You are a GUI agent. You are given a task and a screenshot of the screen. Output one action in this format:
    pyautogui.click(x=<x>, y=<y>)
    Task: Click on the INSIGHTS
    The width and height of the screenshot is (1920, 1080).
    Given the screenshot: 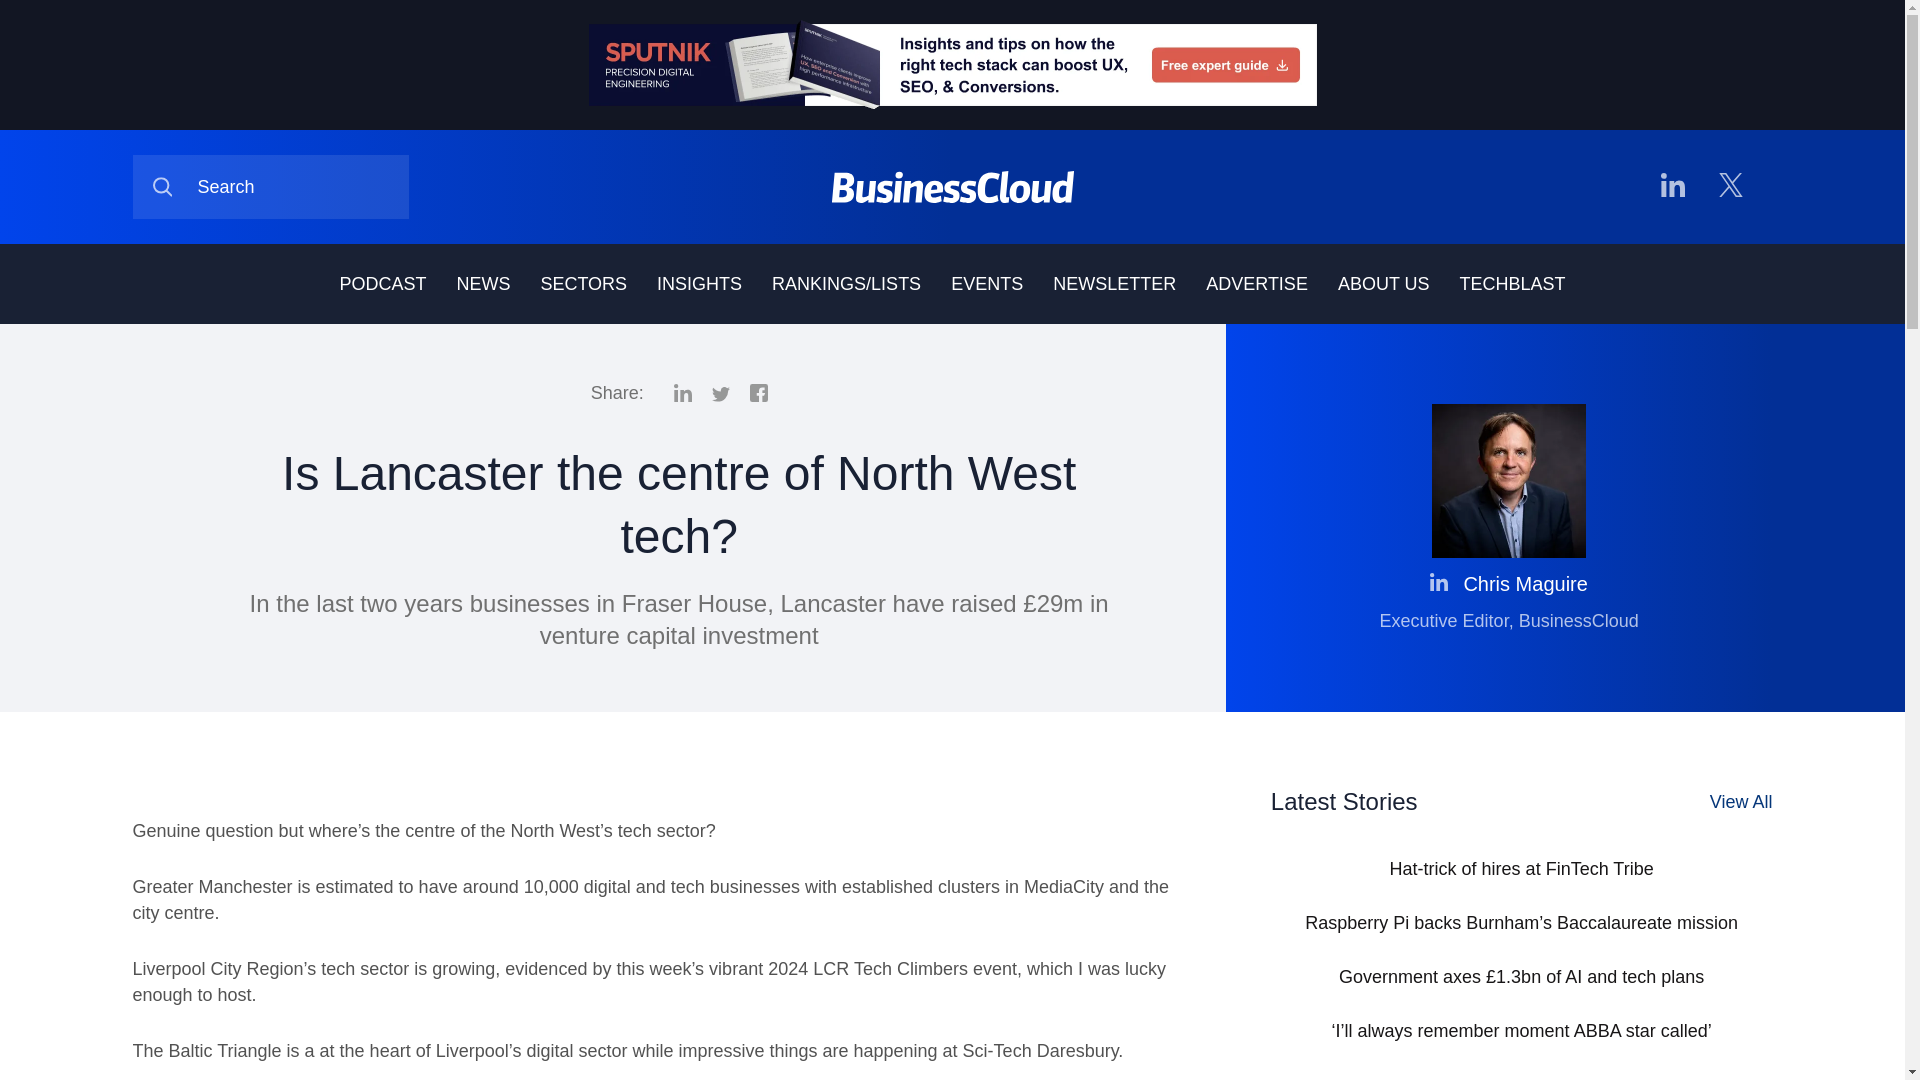 What is the action you would take?
    pyautogui.click(x=698, y=284)
    